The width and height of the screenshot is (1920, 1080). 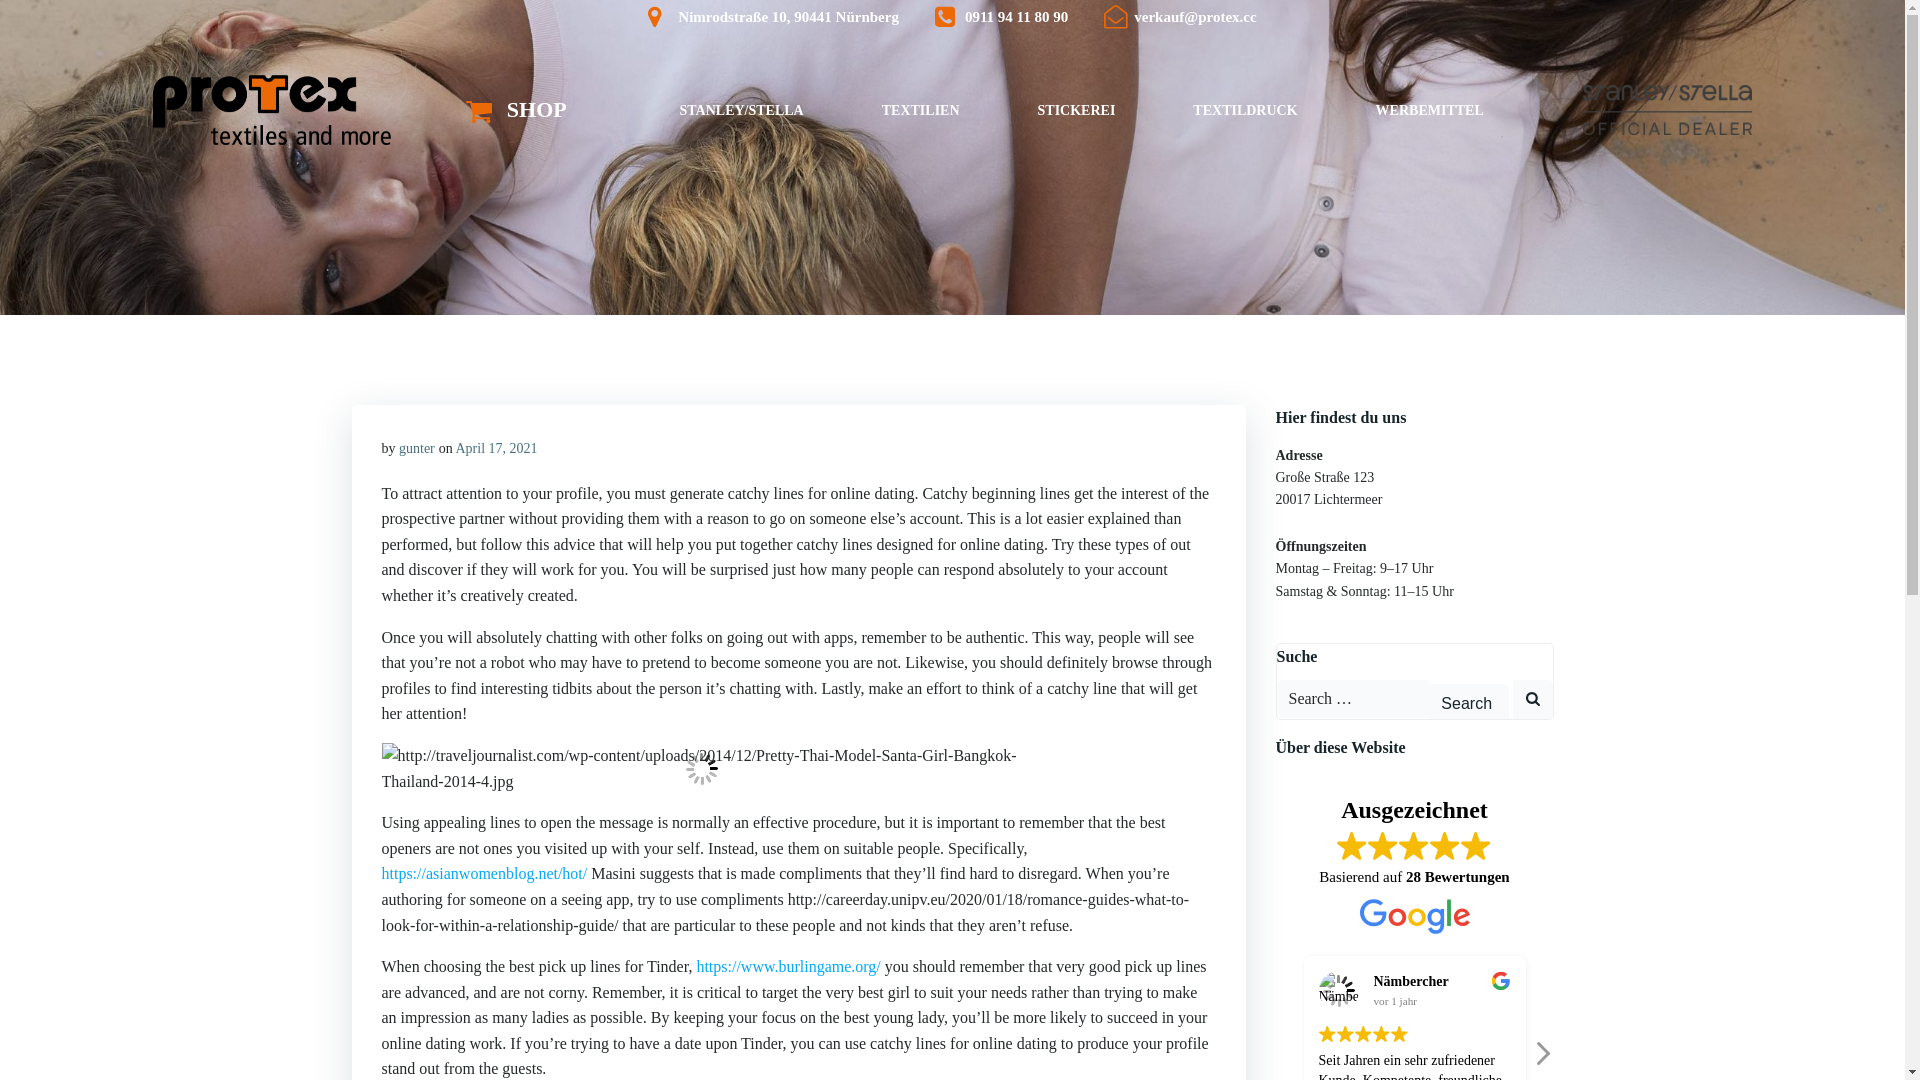 I want to click on STICKEREI, so click(x=1076, y=110).